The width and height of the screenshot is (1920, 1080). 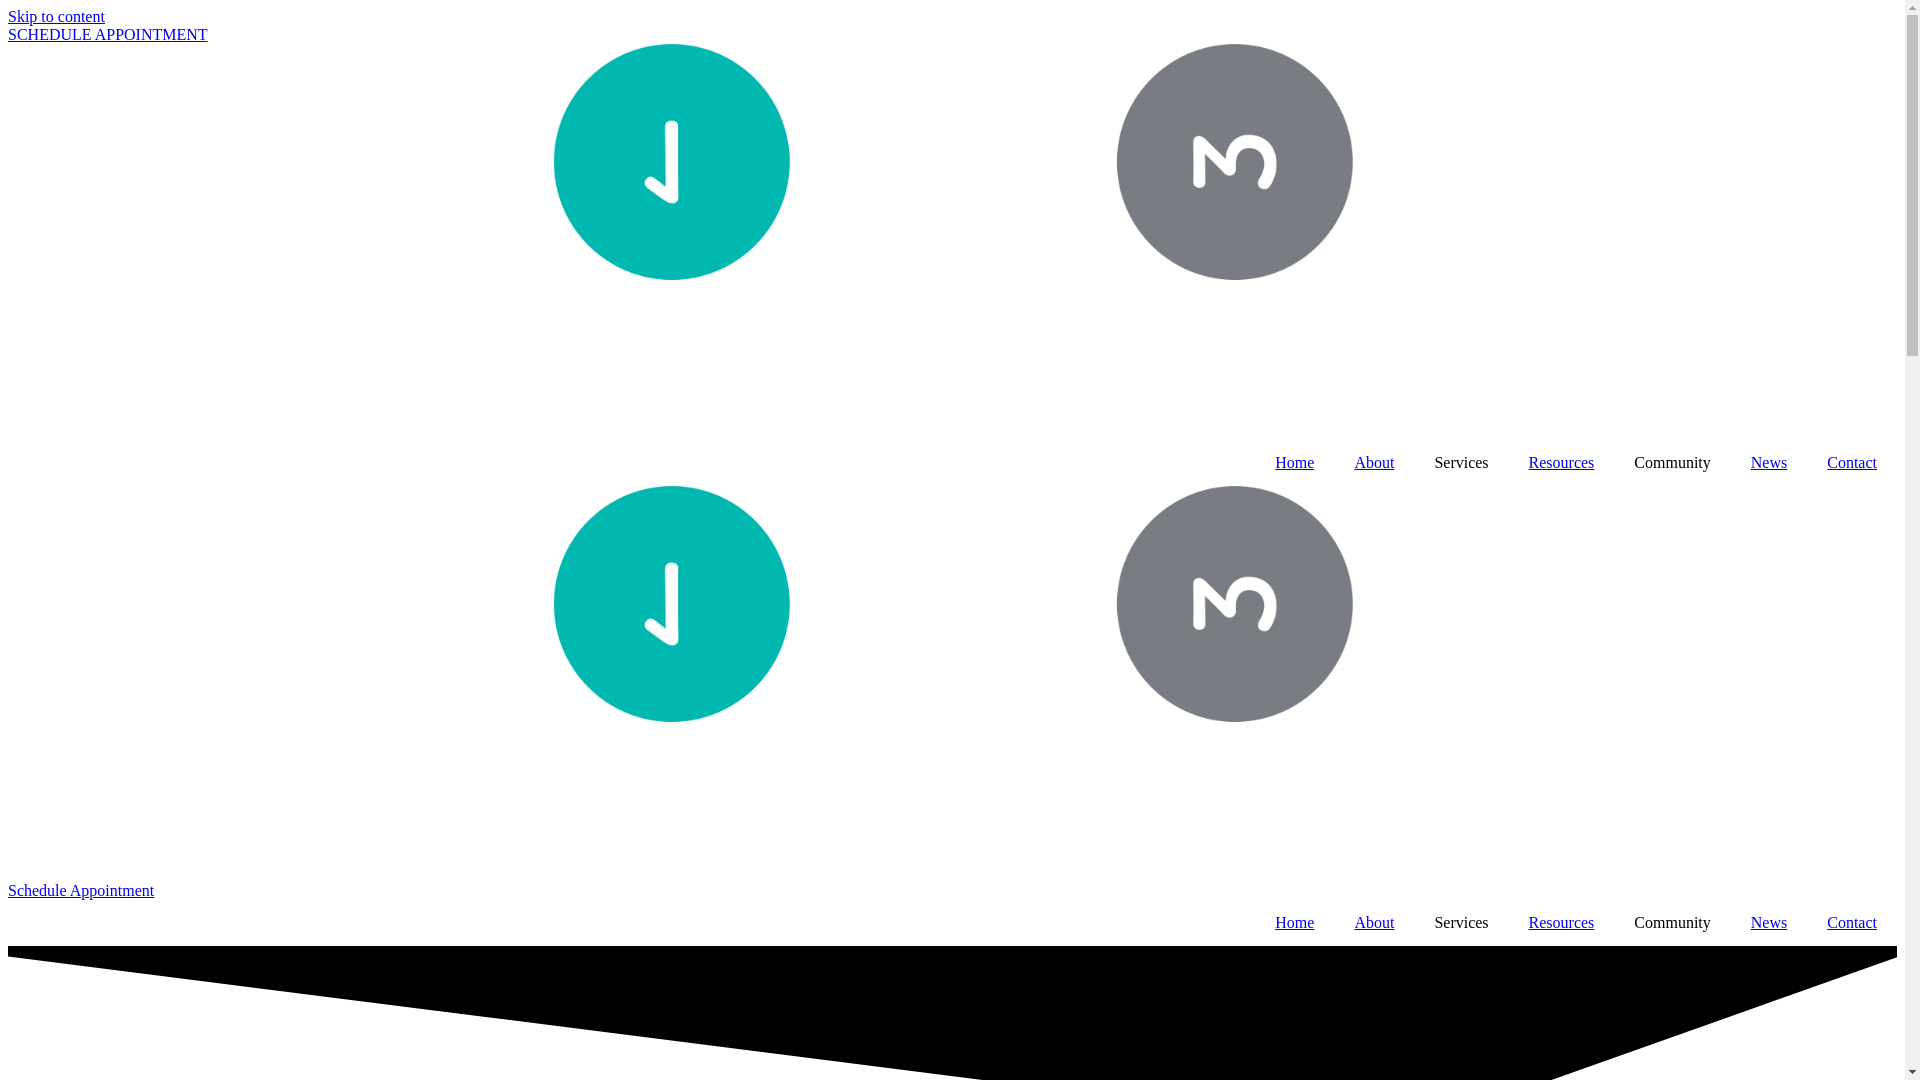 I want to click on Contact, so click(x=1852, y=463).